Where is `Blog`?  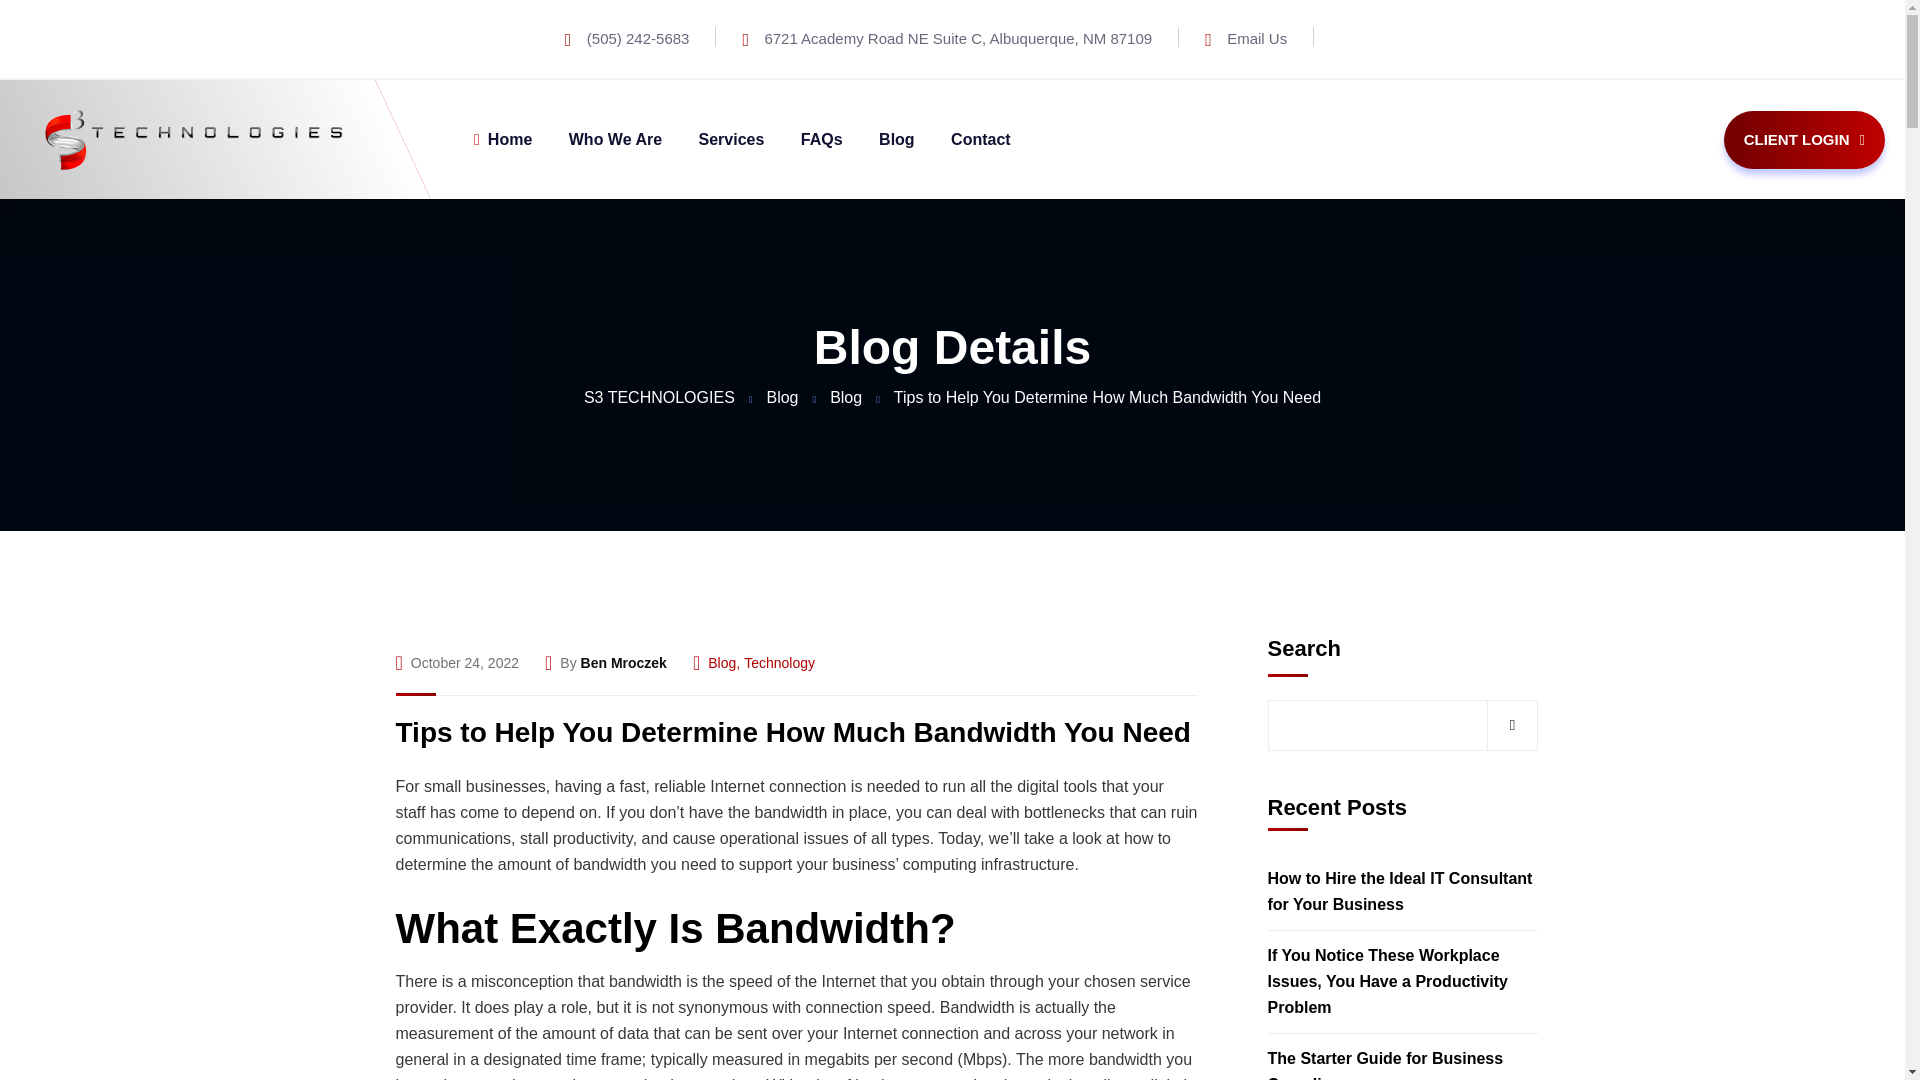
Blog is located at coordinates (722, 664).